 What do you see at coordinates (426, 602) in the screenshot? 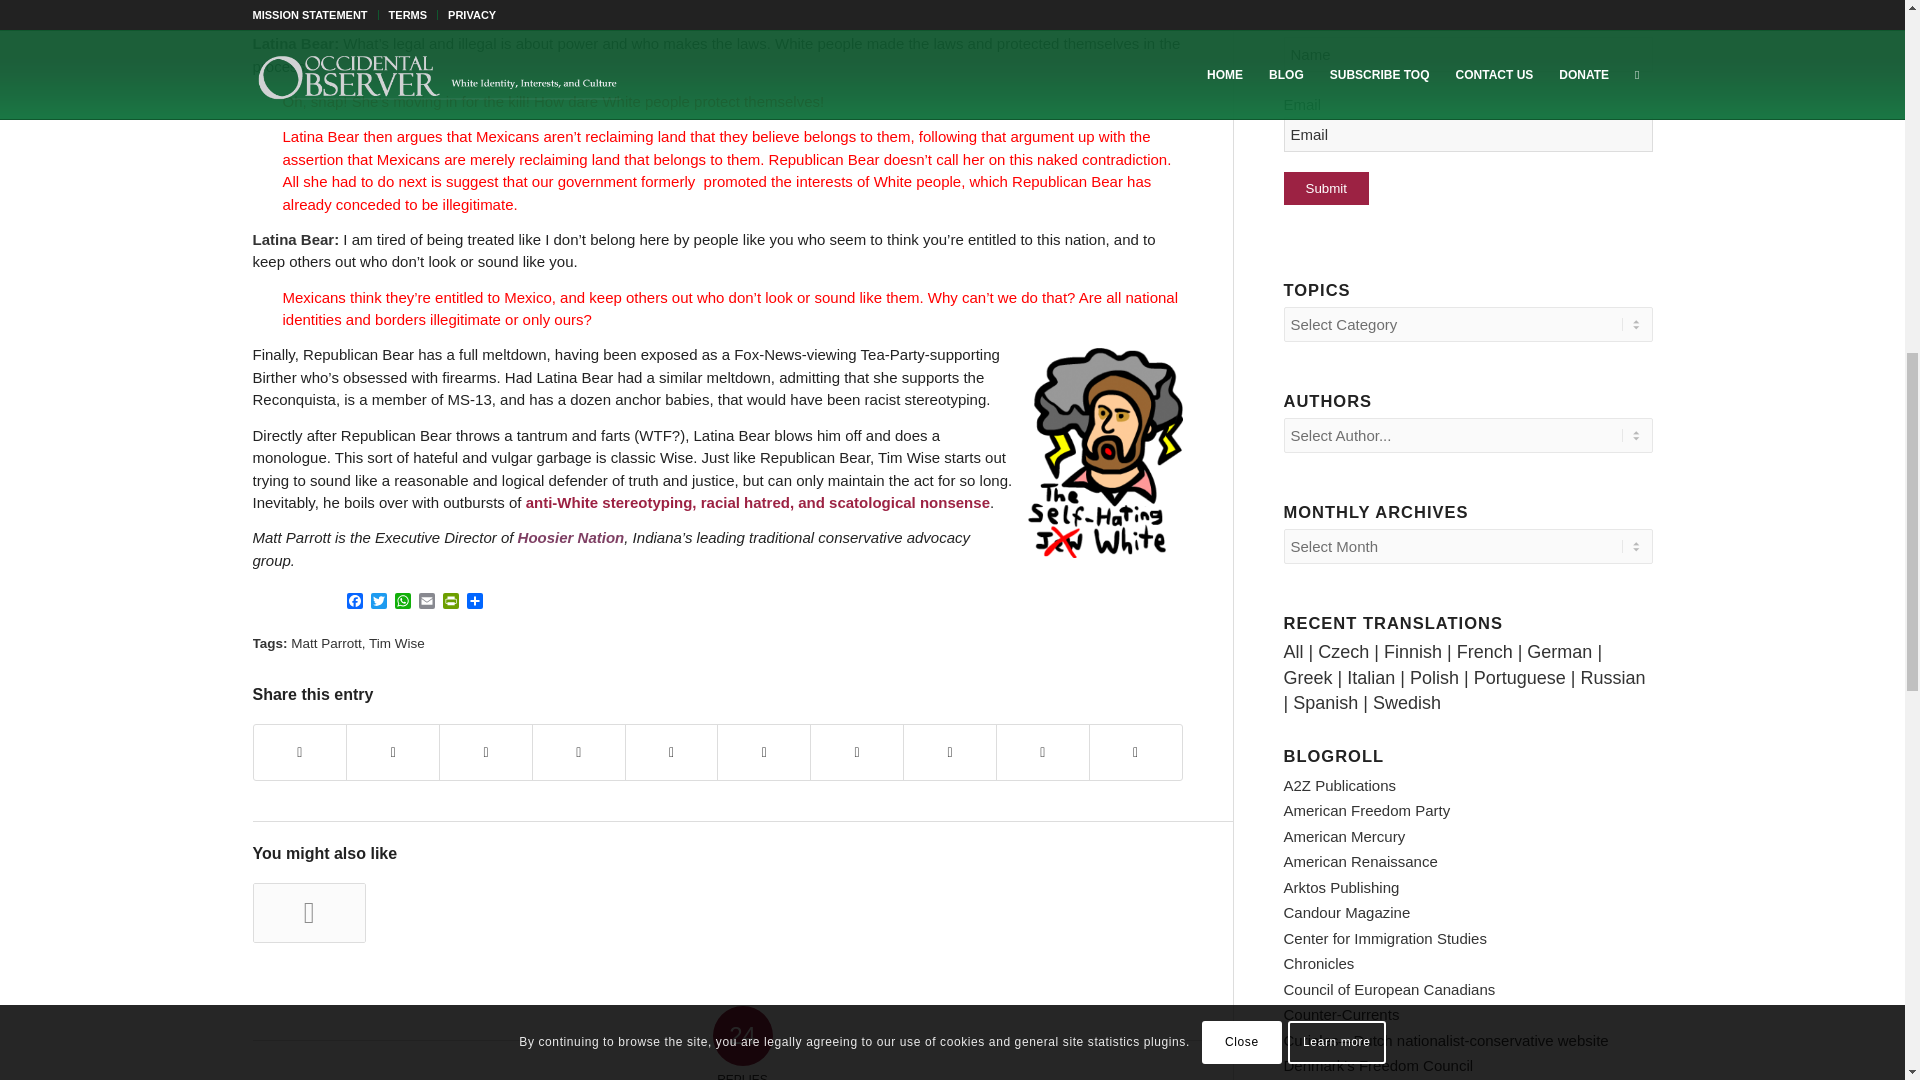
I see `Email` at bounding box center [426, 602].